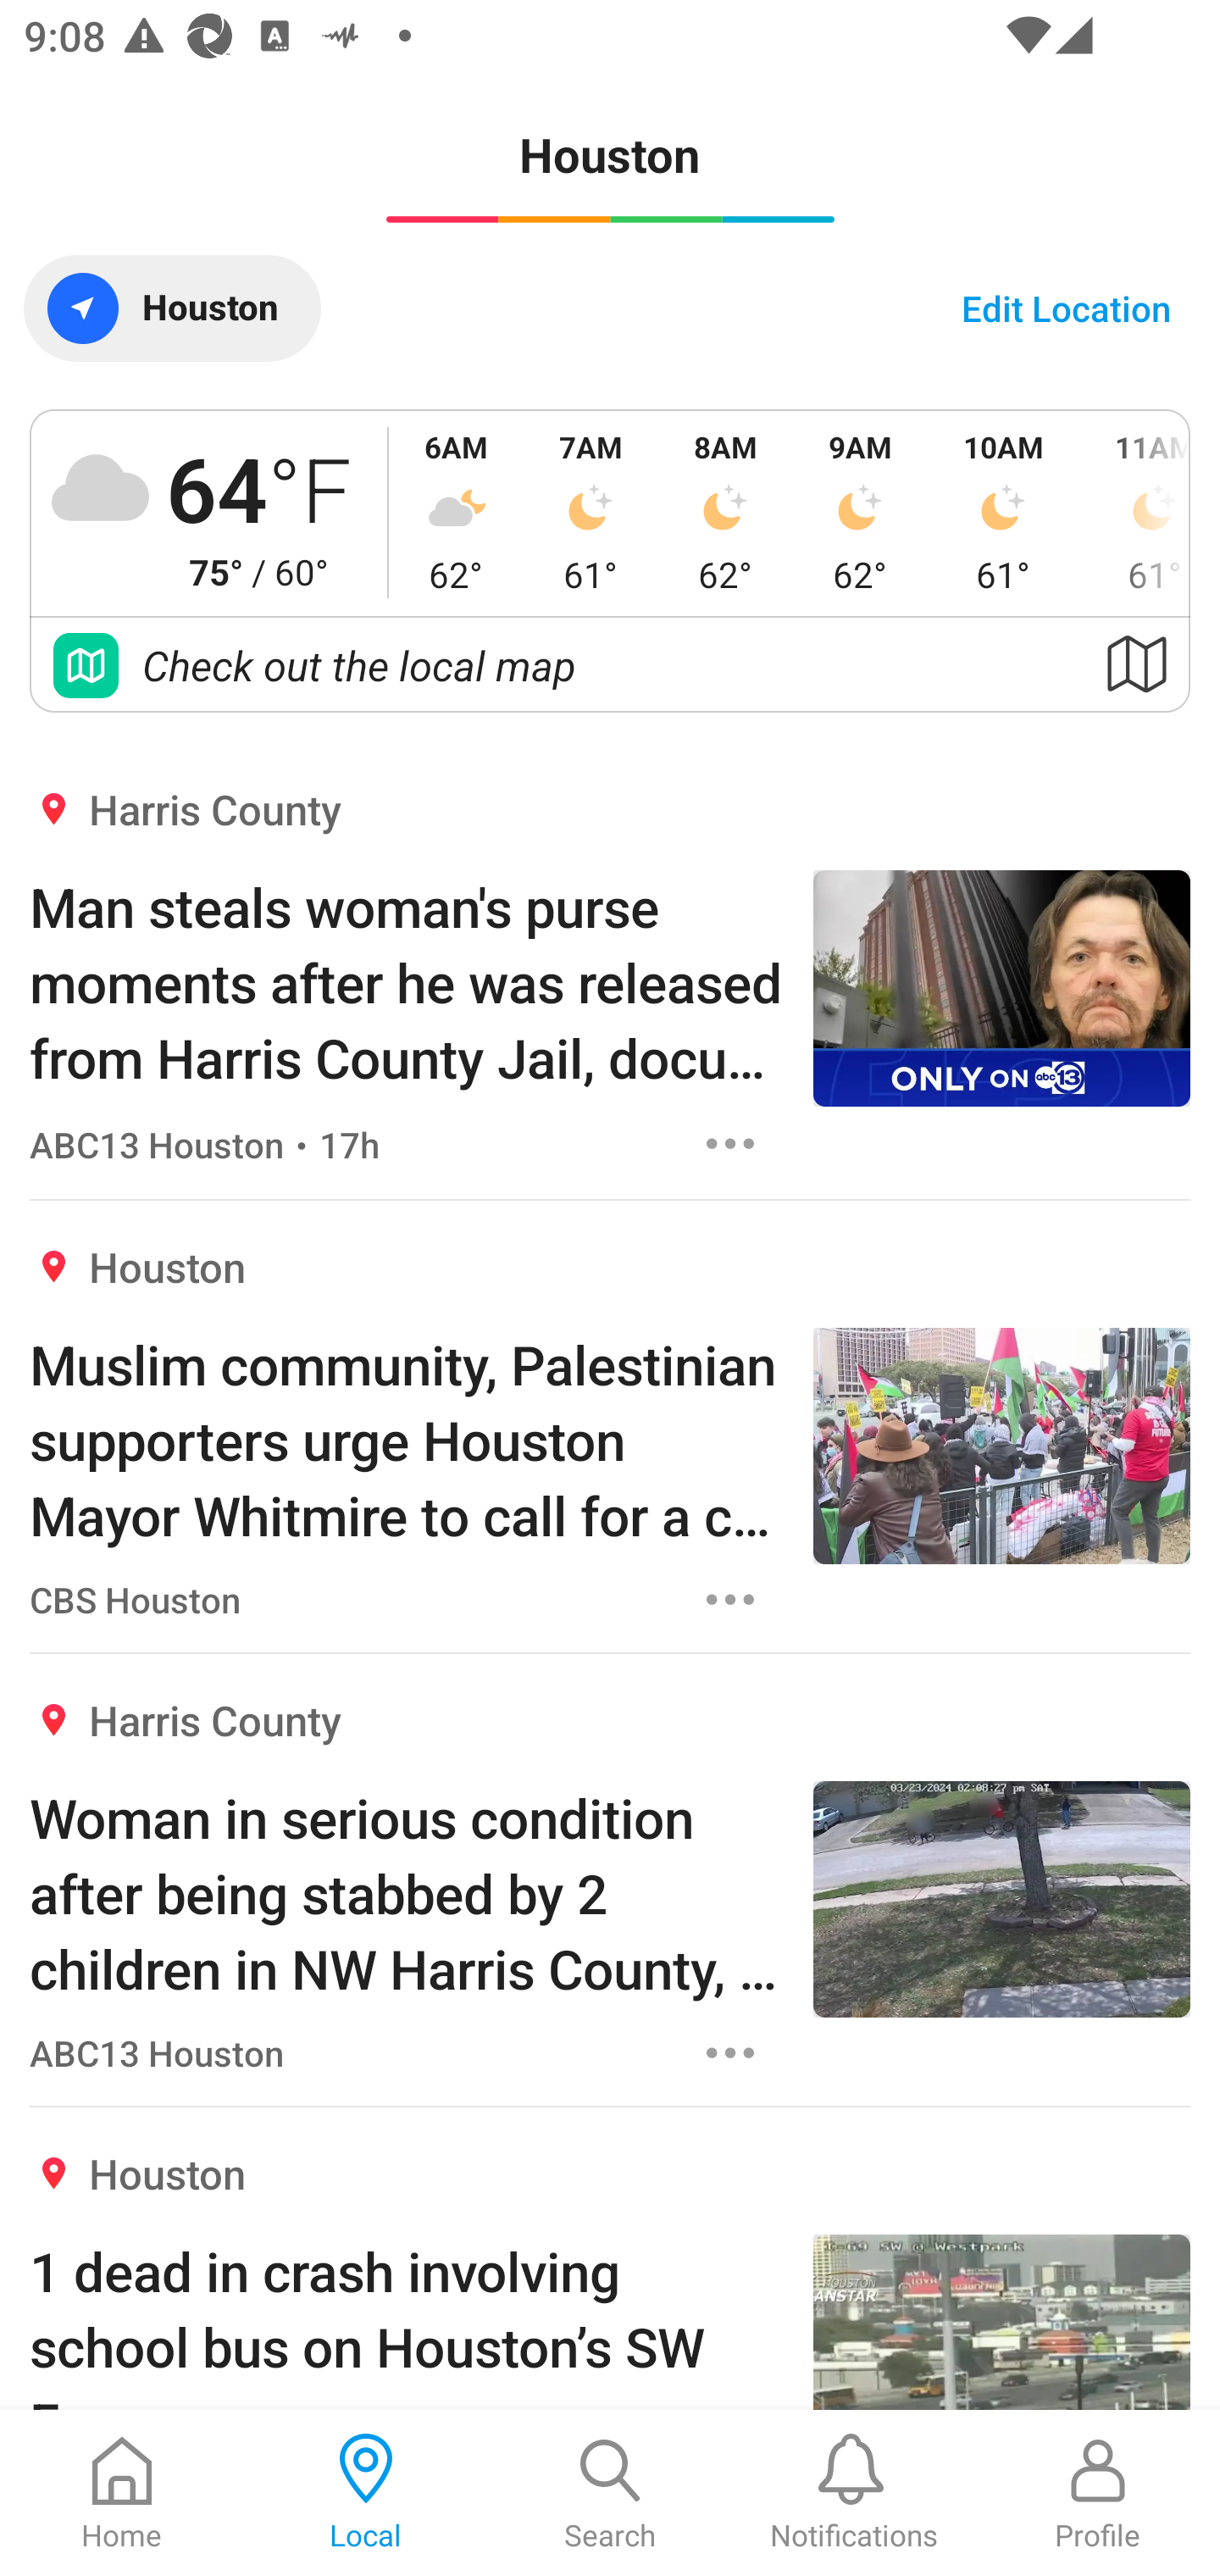  Describe the element at coordinates (725, 512) in the screenshot. I see `8AM 62°` at that location.